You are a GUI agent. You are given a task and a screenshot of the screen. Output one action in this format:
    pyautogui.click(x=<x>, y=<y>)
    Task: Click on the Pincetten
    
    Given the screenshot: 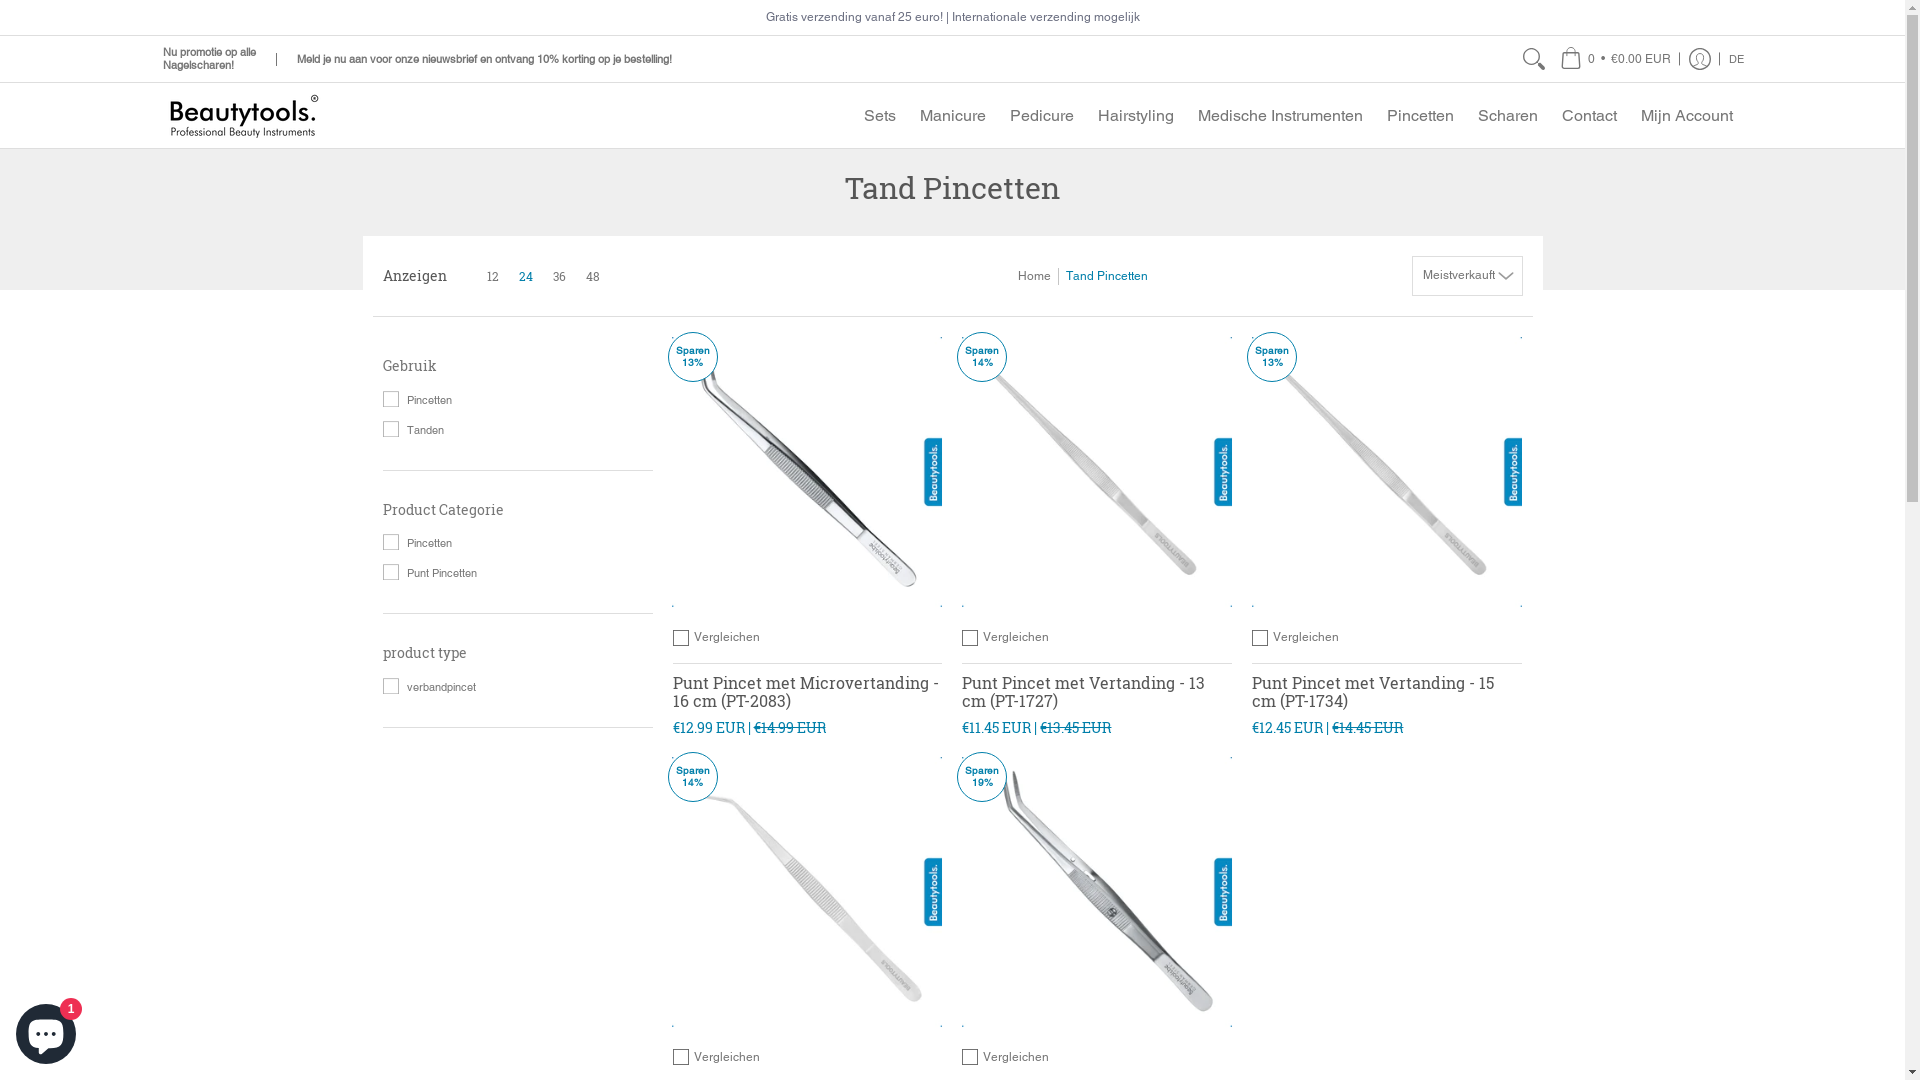 What is the action you would take?
    pyautogui.click(x=1420, y=116)
    